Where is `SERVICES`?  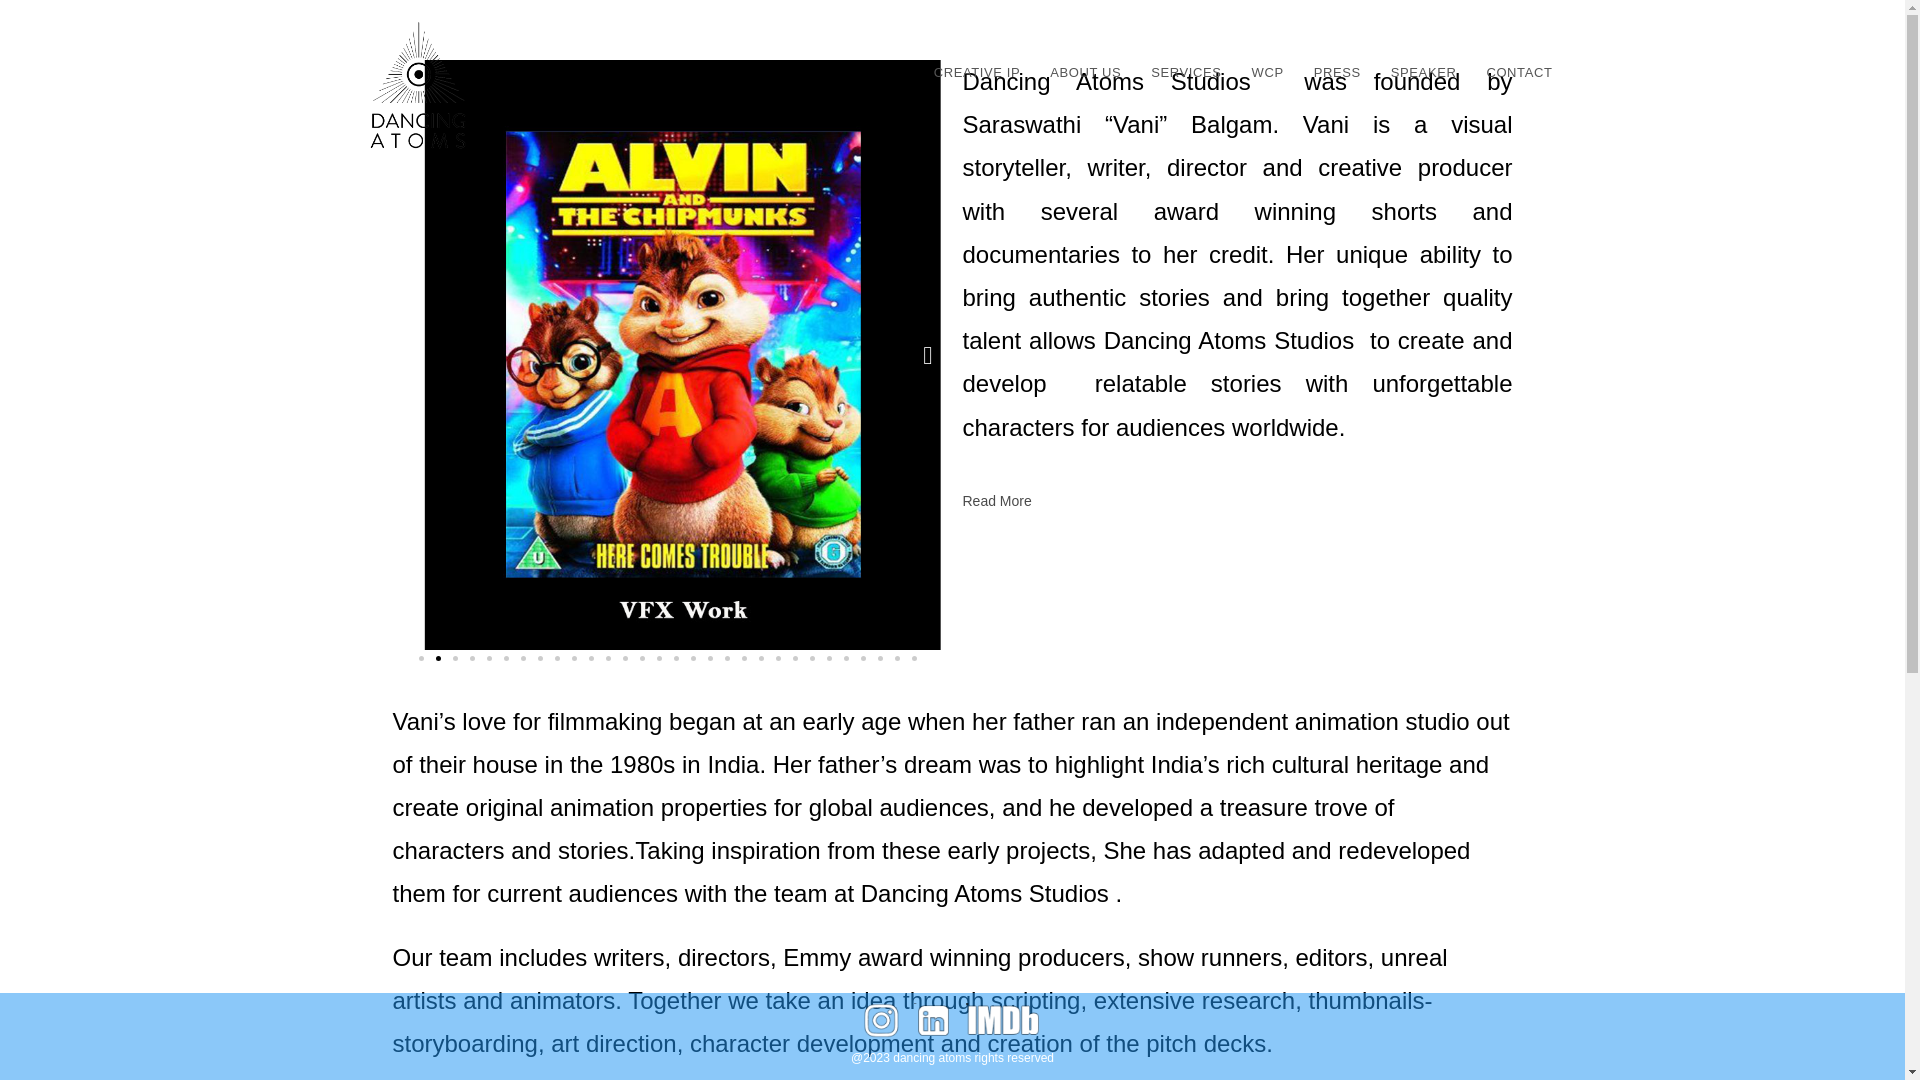
SERVICES is located at coordinates (1186, 72).